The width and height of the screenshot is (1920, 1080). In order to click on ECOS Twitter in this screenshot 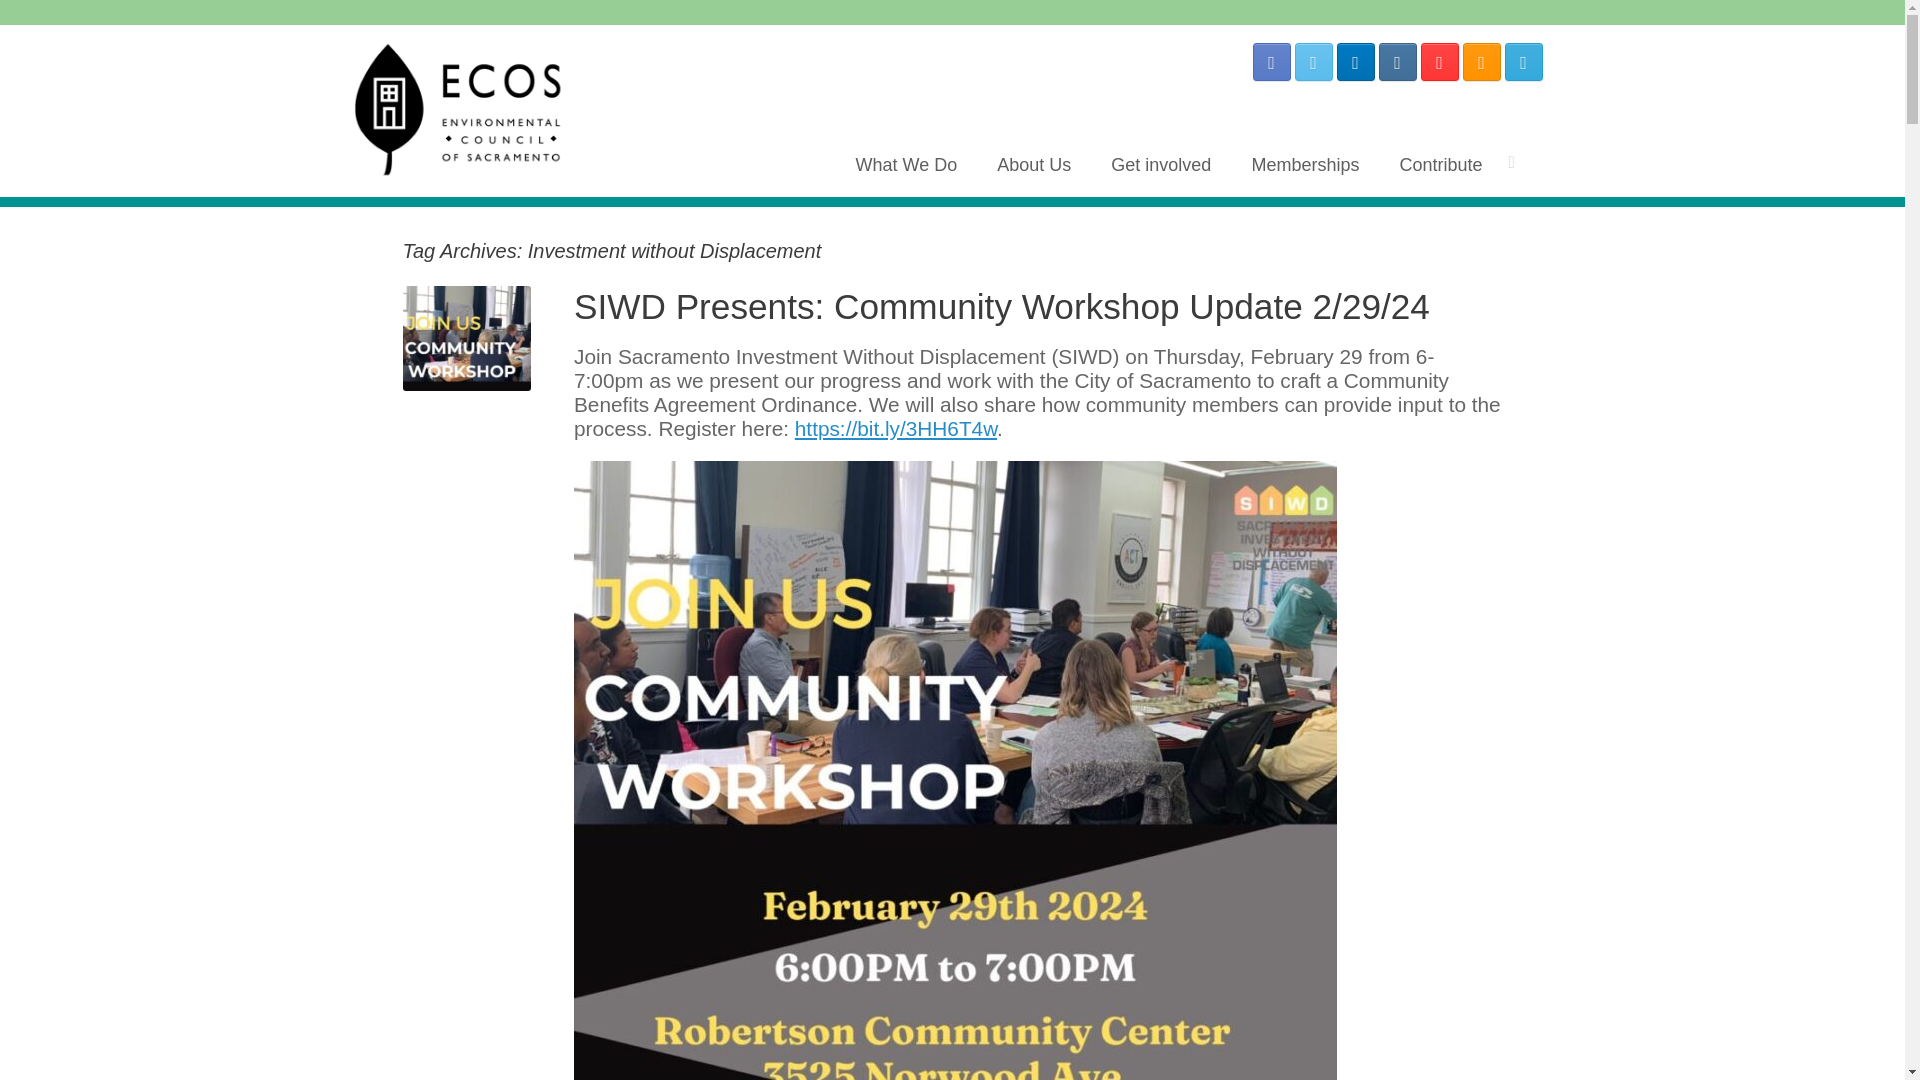, I will do `click(1313, 62)`.